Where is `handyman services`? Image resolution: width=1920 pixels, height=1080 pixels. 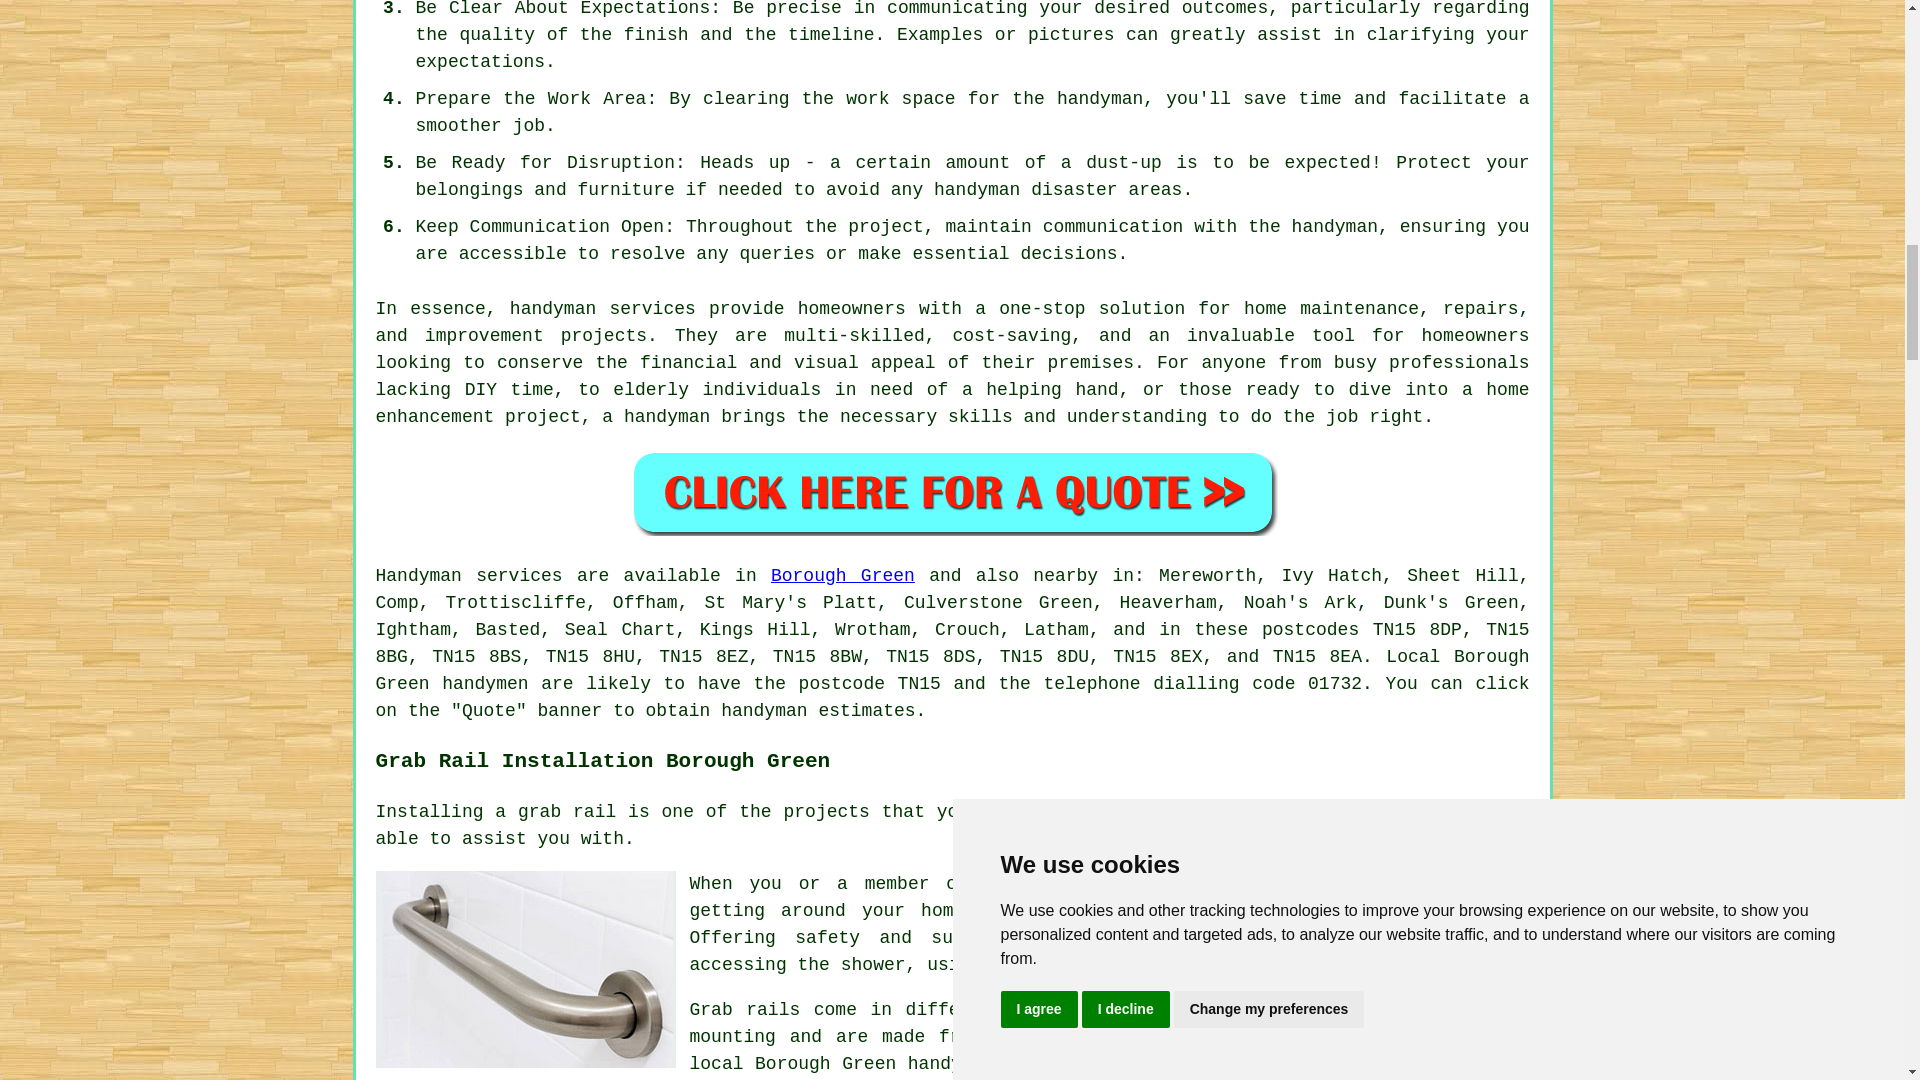 handyman services is located at coordinates (602, 308).